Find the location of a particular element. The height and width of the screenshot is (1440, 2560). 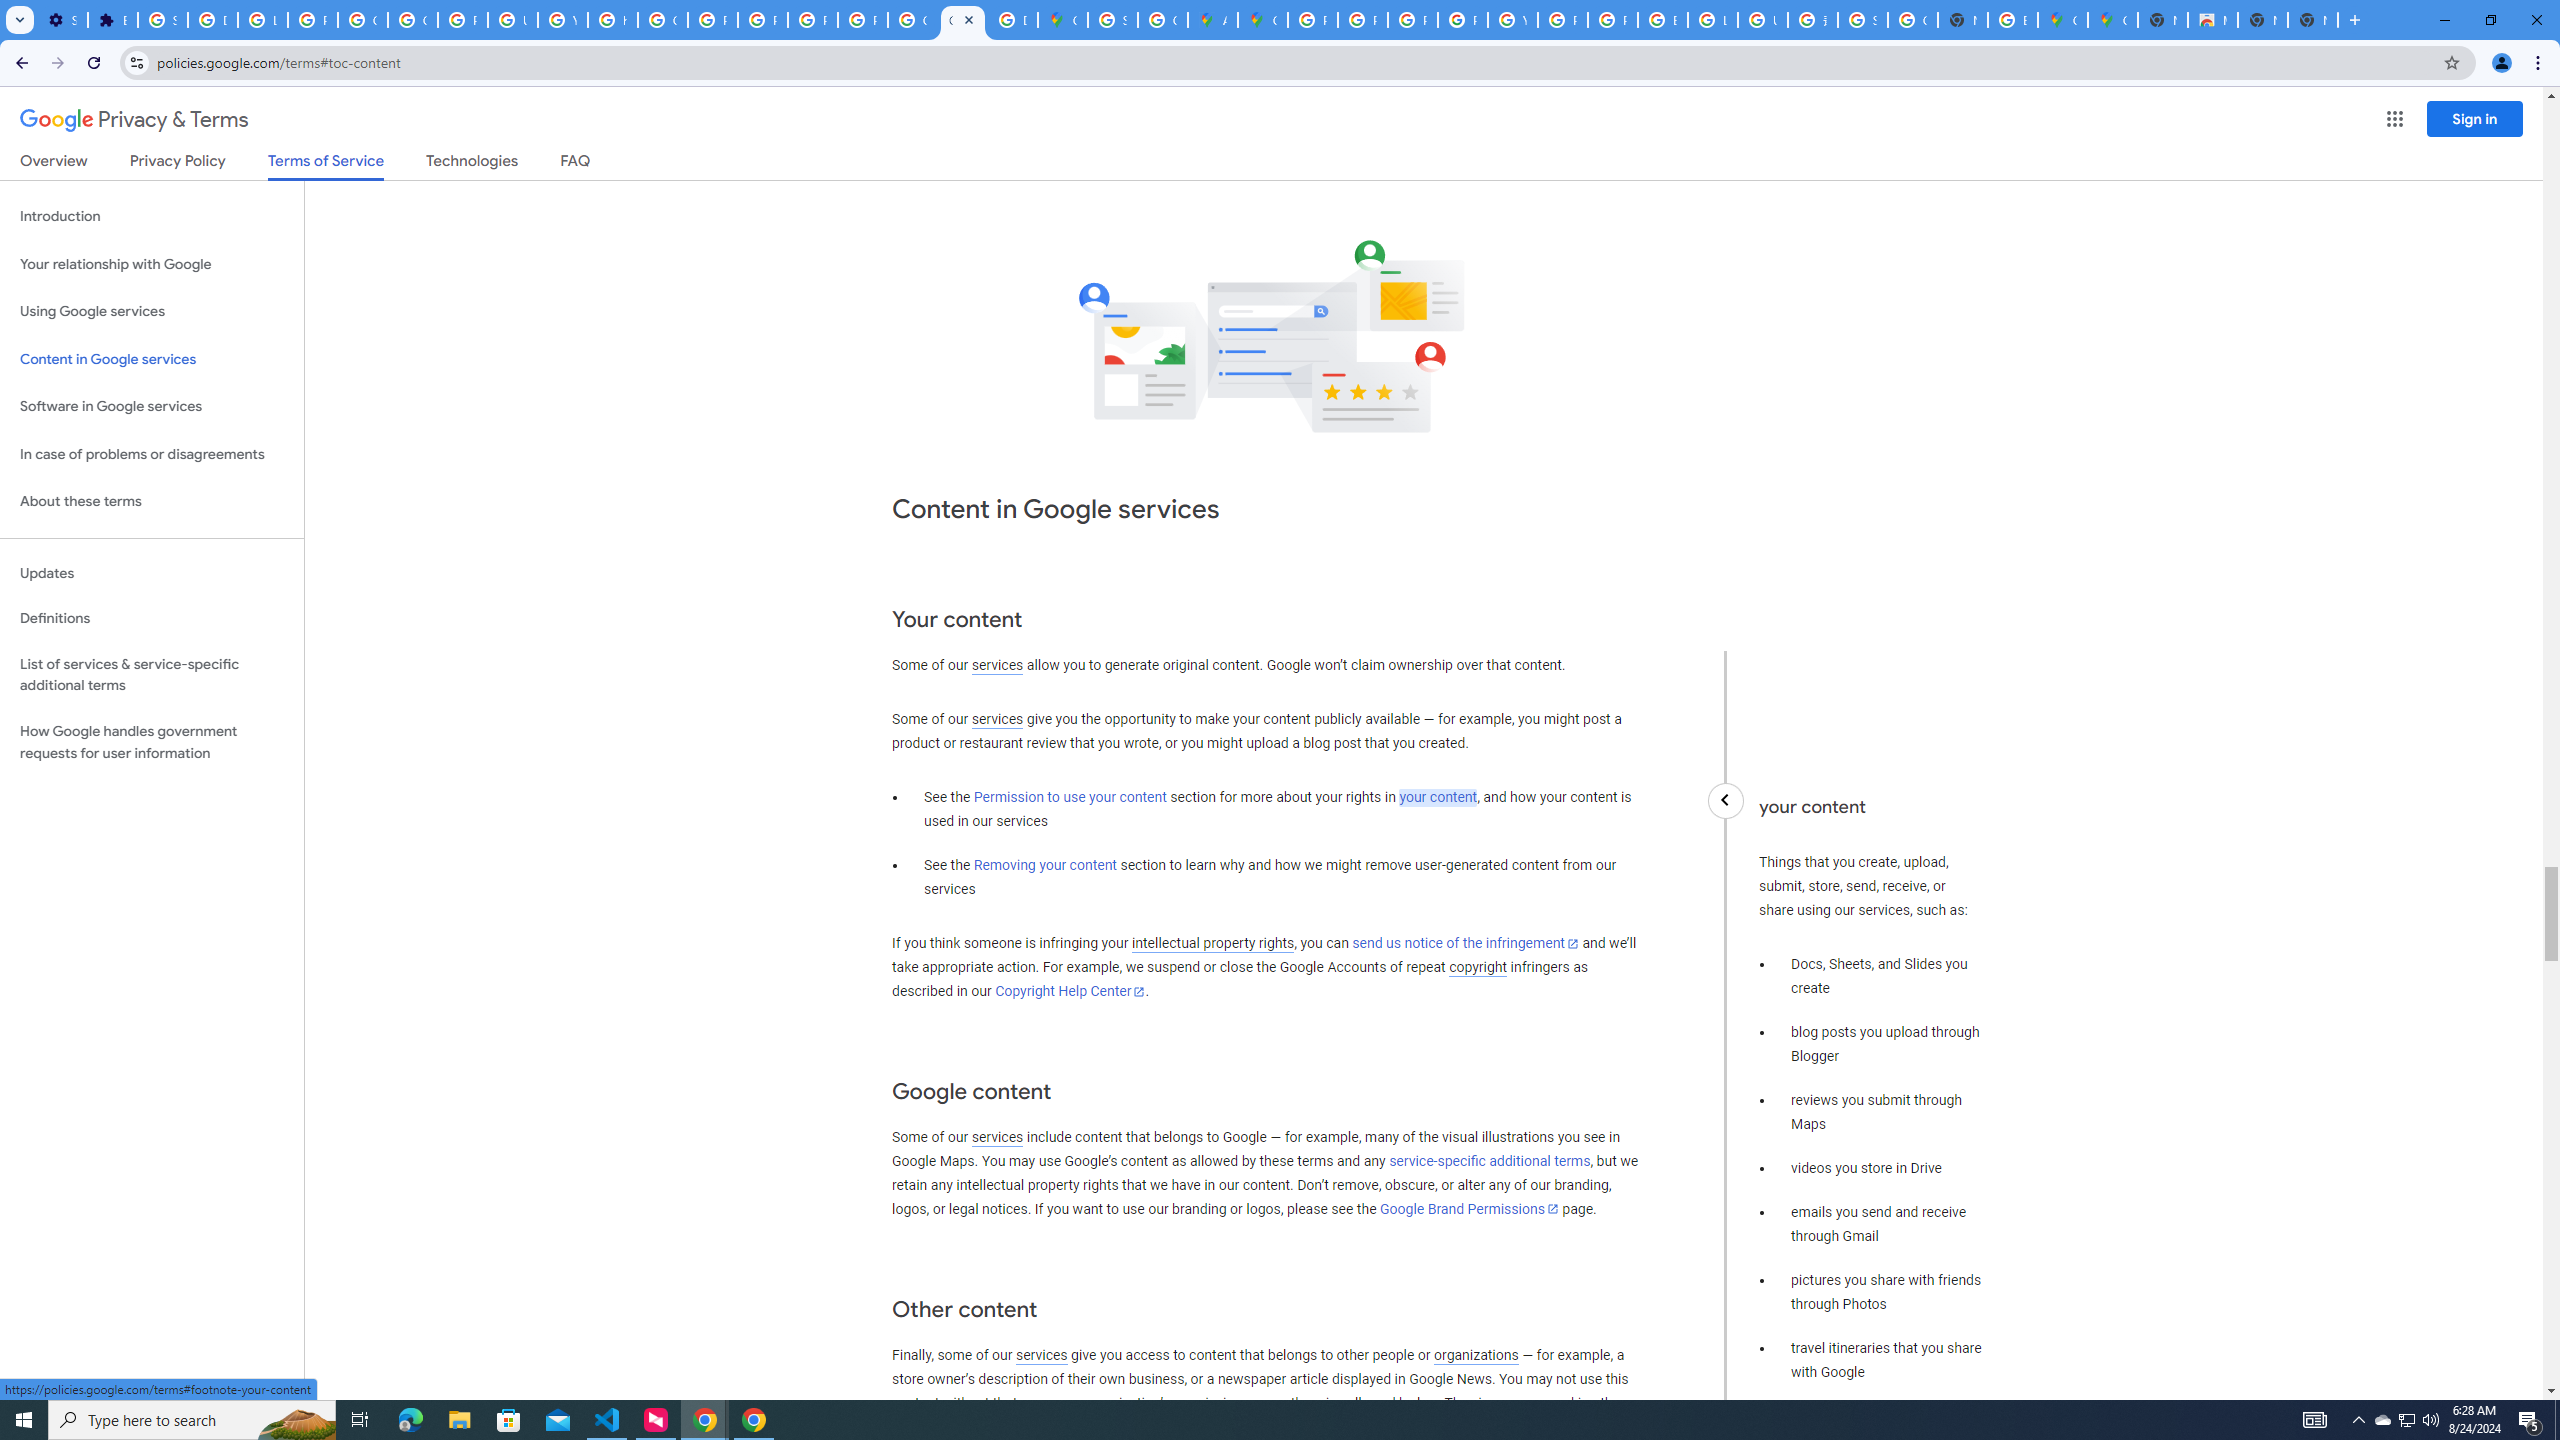

Privacy Help Center - Policies Help is located at coordinates (1412, 20).